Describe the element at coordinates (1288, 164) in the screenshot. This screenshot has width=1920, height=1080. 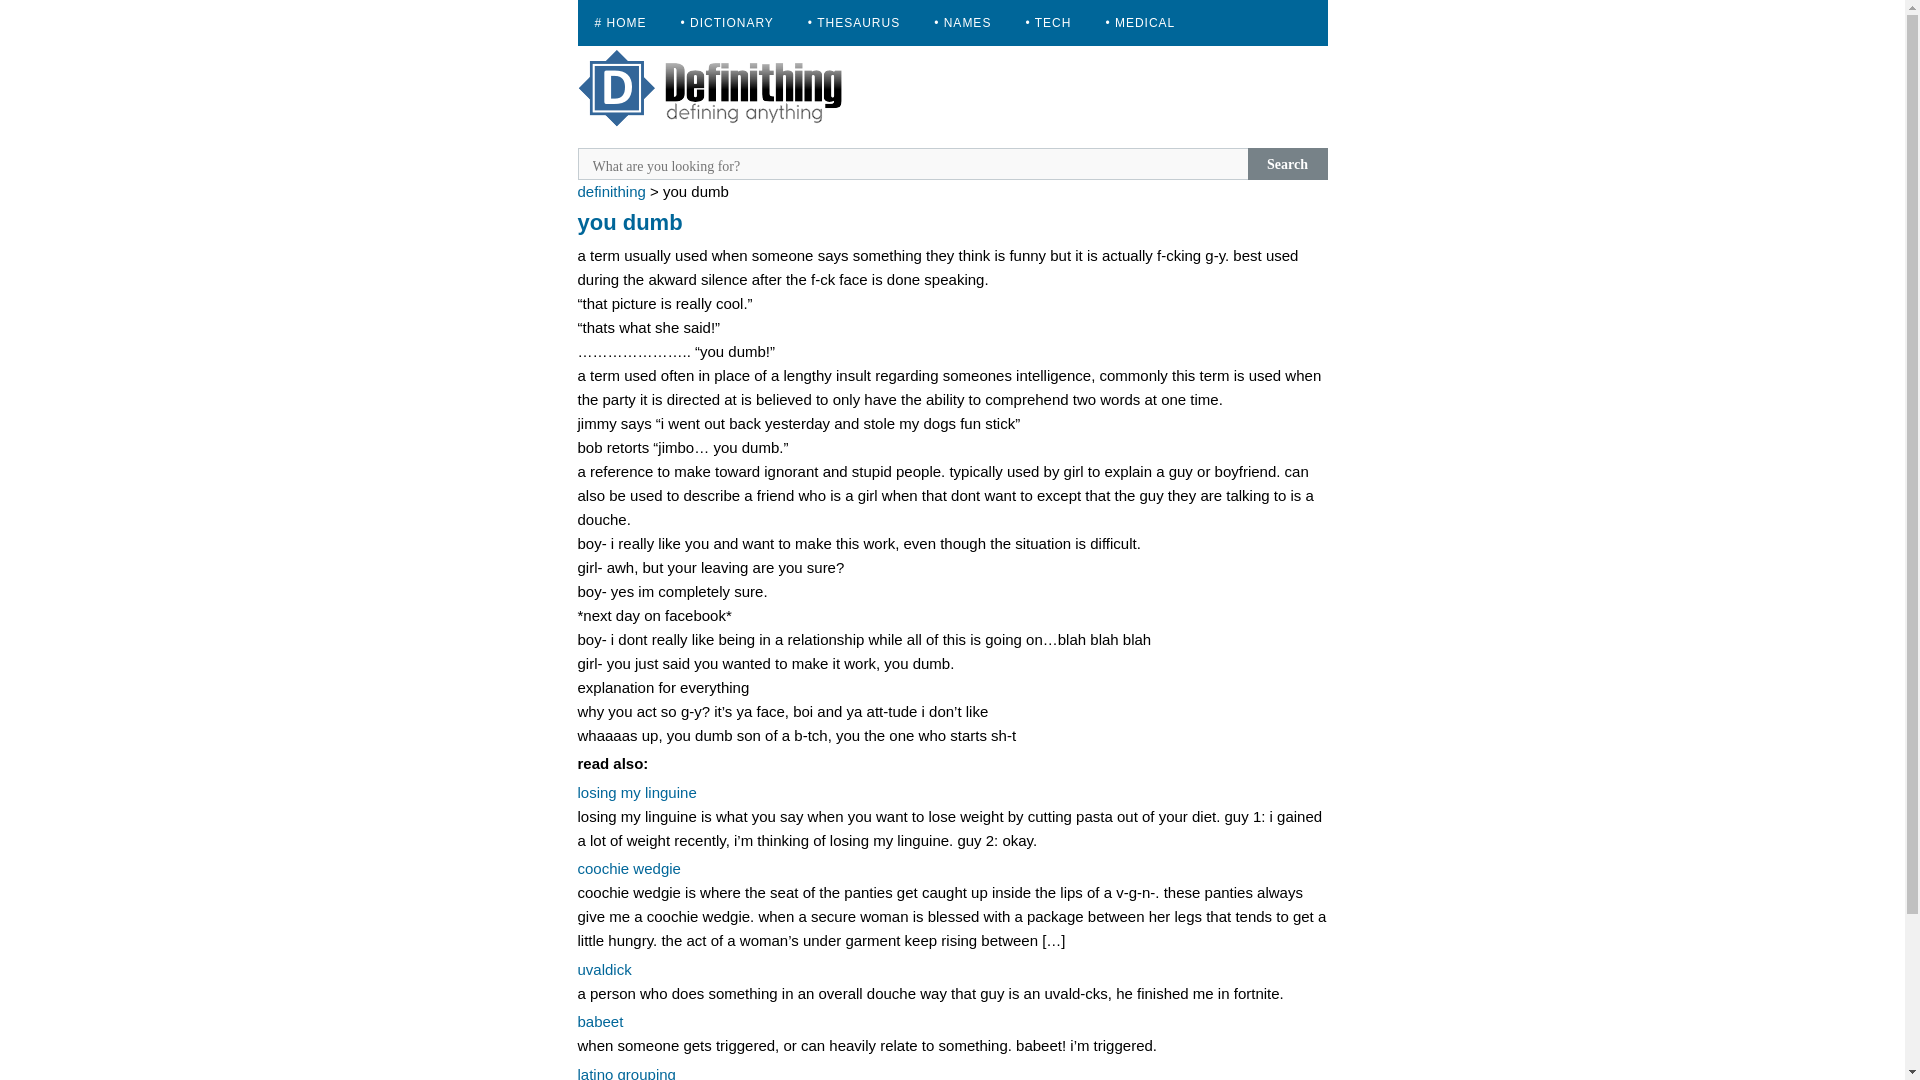
I see `Search` at that location.